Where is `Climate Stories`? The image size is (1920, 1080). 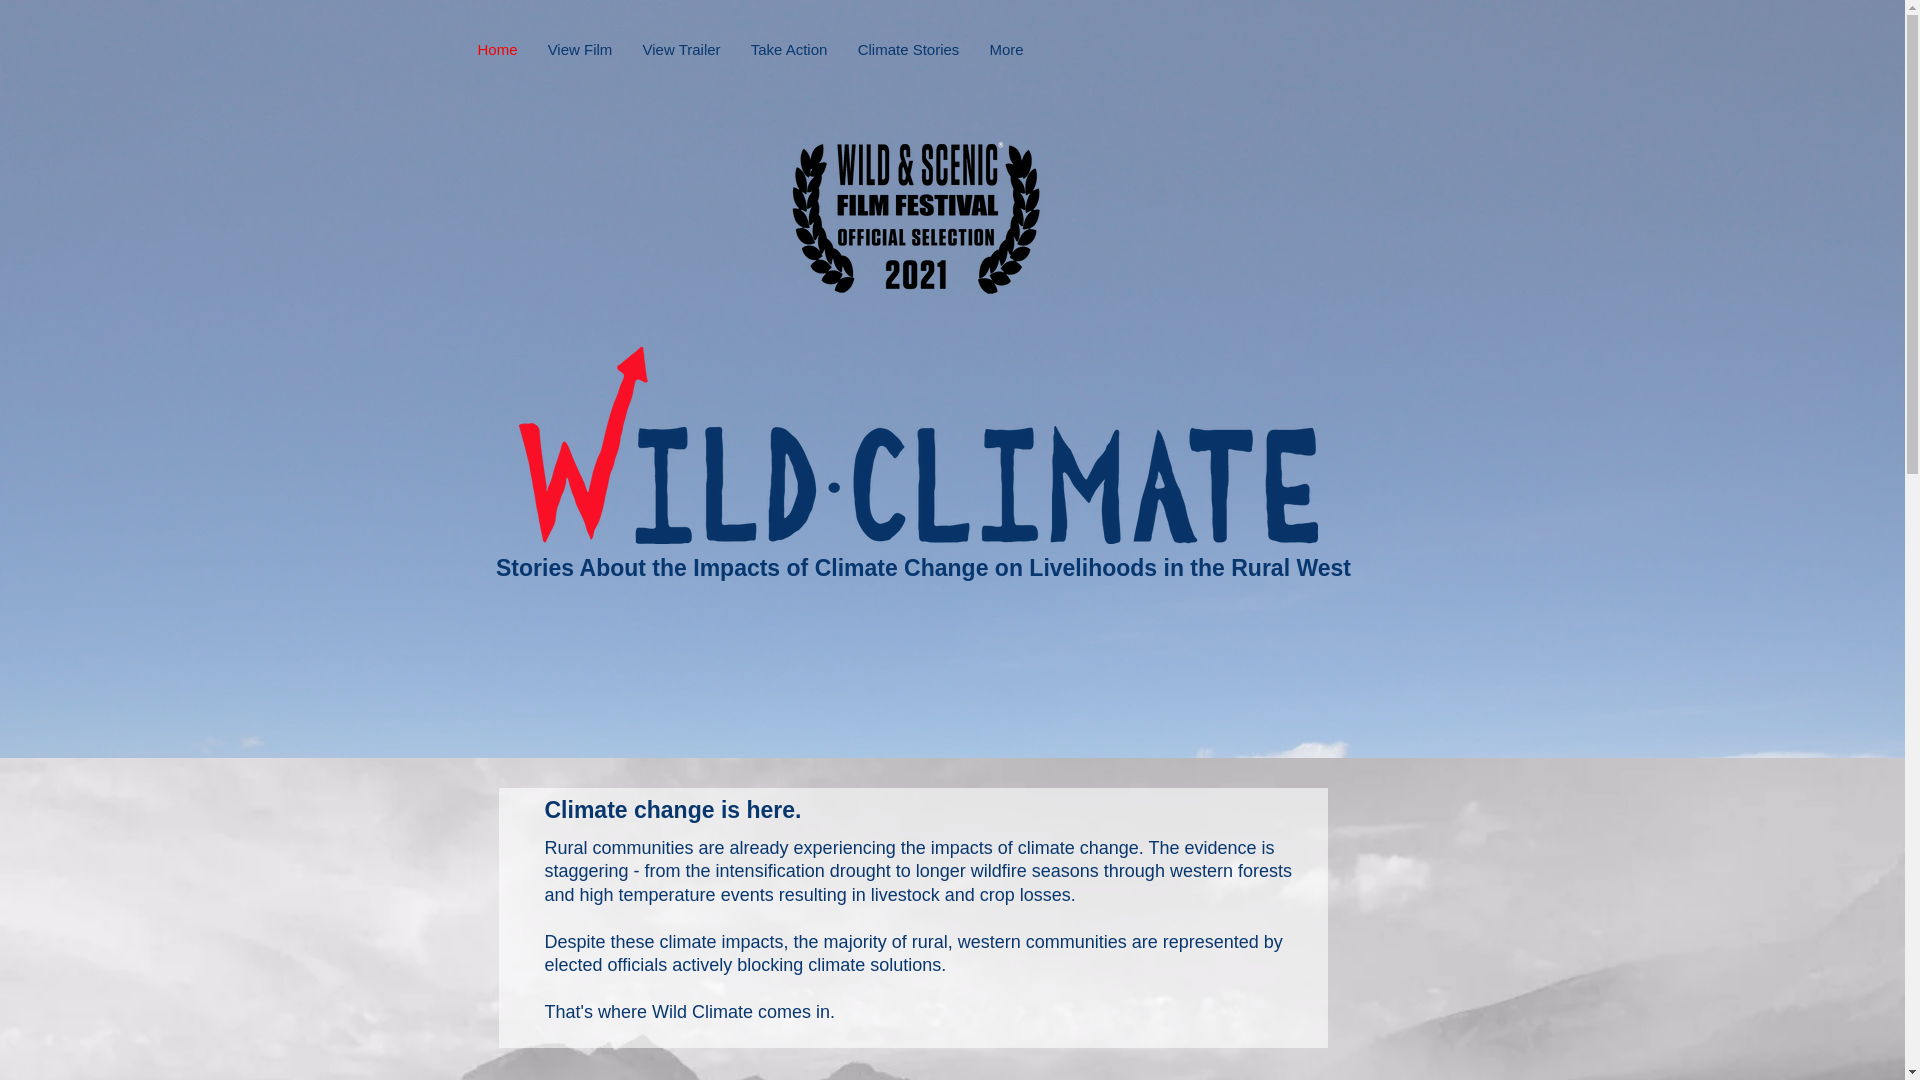 Climate Stories is located at coordinates (908, 48).